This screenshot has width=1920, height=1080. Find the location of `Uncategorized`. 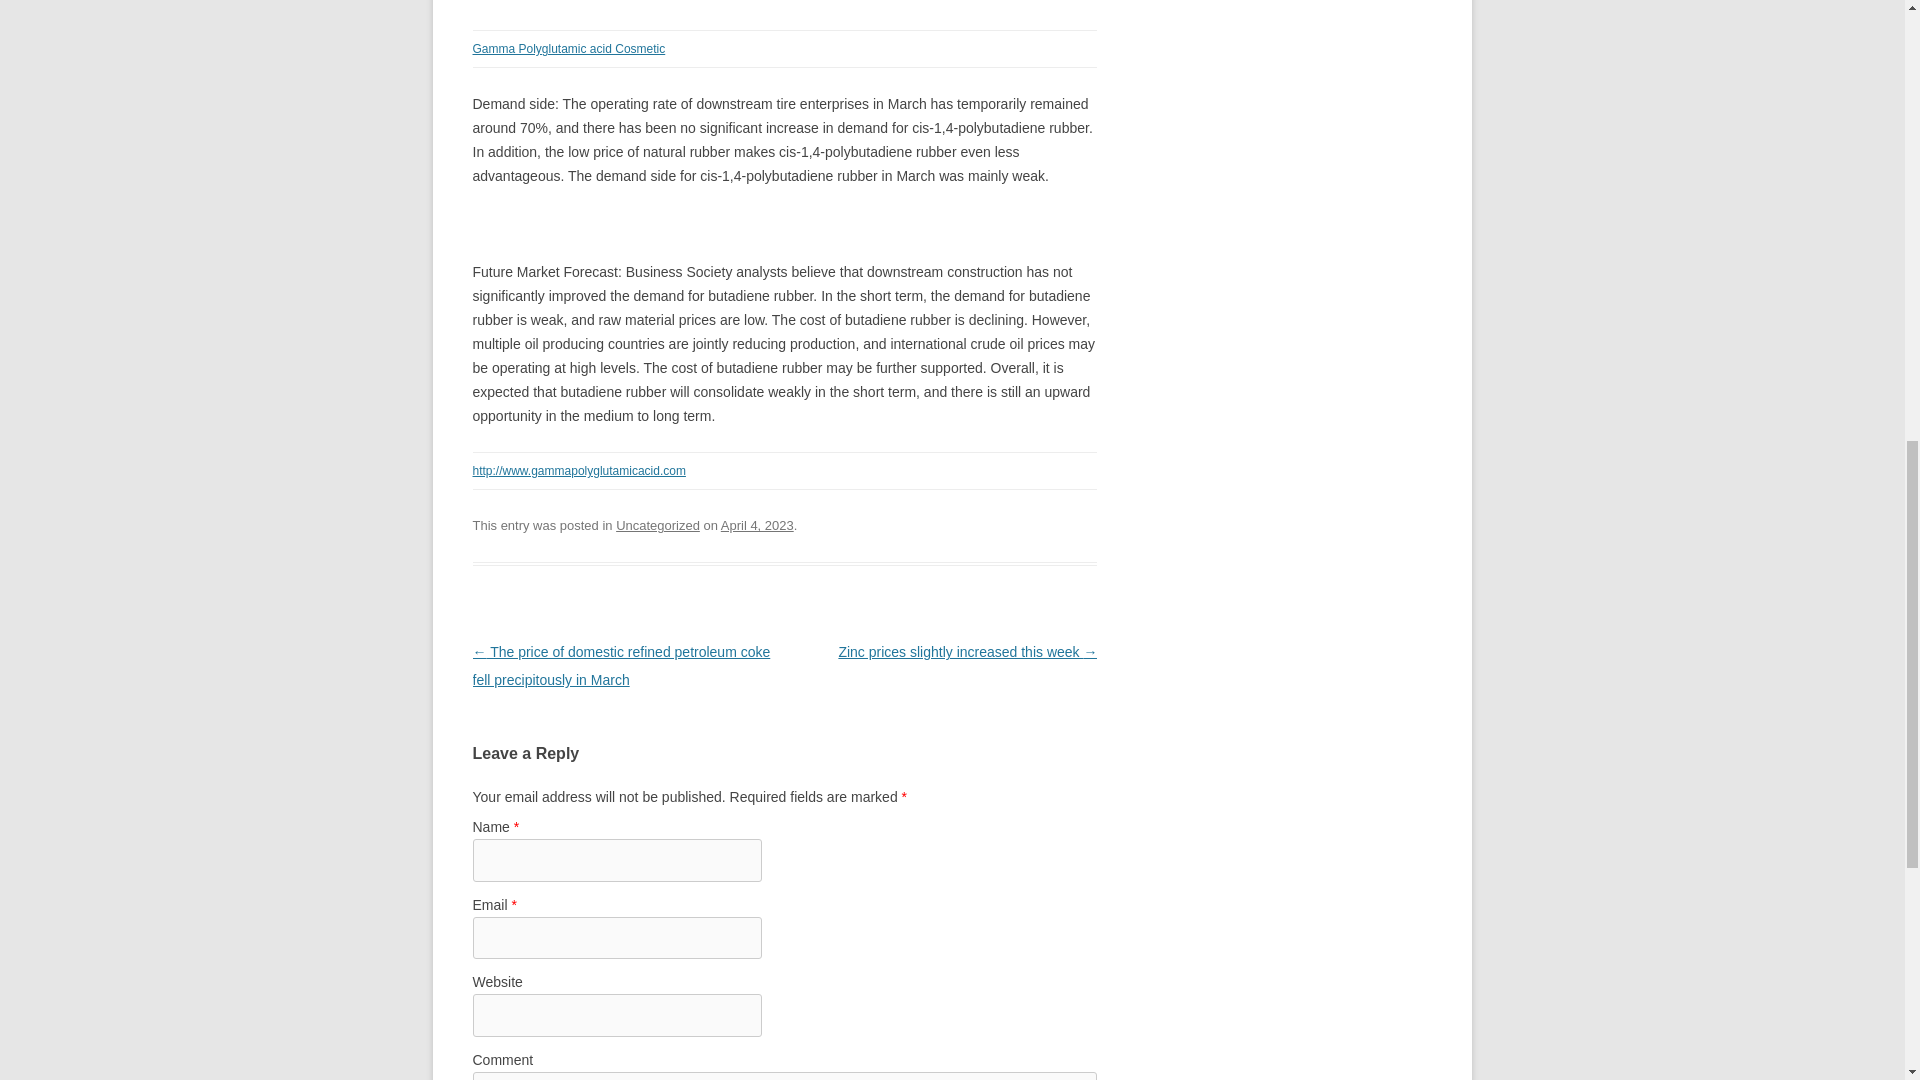

Uncategorized is located at coordinates (658, 526).